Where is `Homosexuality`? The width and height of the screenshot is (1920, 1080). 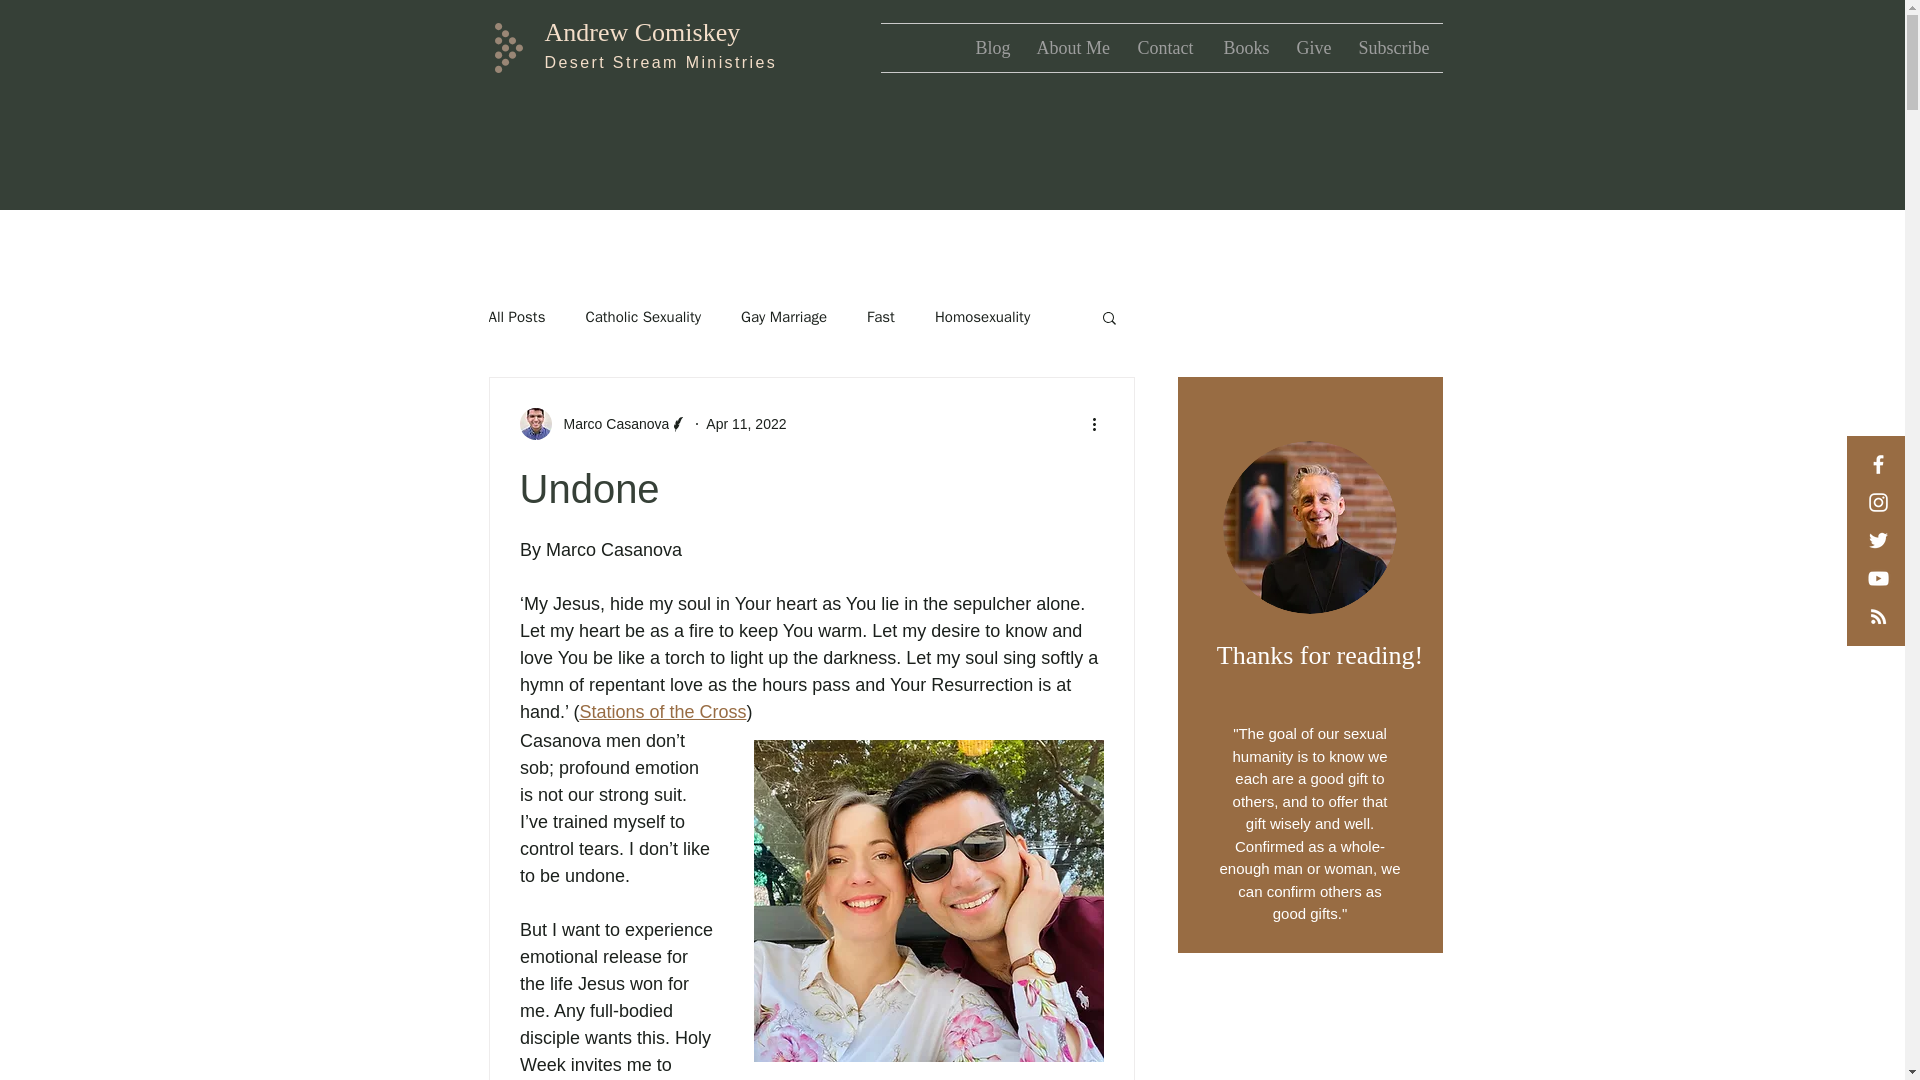 Homosexuality is located at coordinates (982, 317).